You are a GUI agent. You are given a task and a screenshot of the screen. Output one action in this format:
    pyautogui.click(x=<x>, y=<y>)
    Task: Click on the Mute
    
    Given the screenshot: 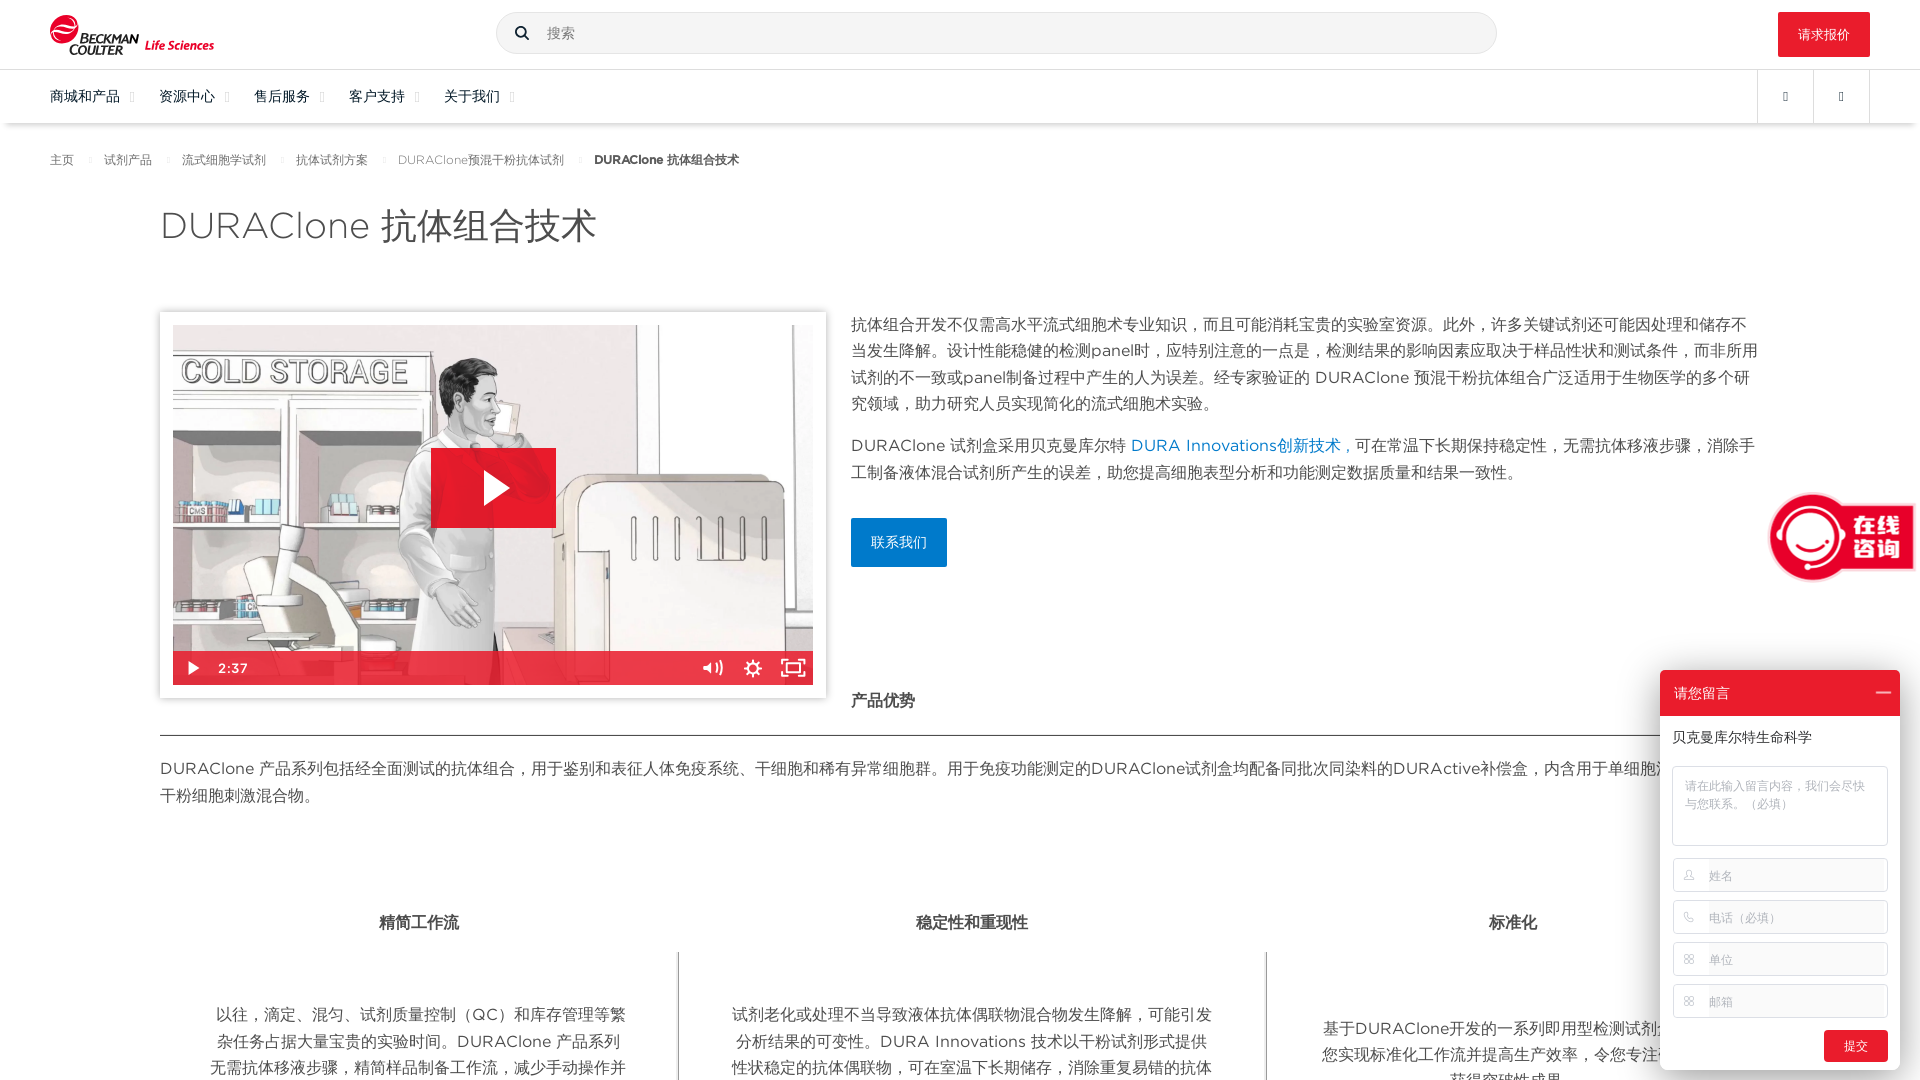 What is the action you would take?
    pyautogui.click(x=713, y=668)
    